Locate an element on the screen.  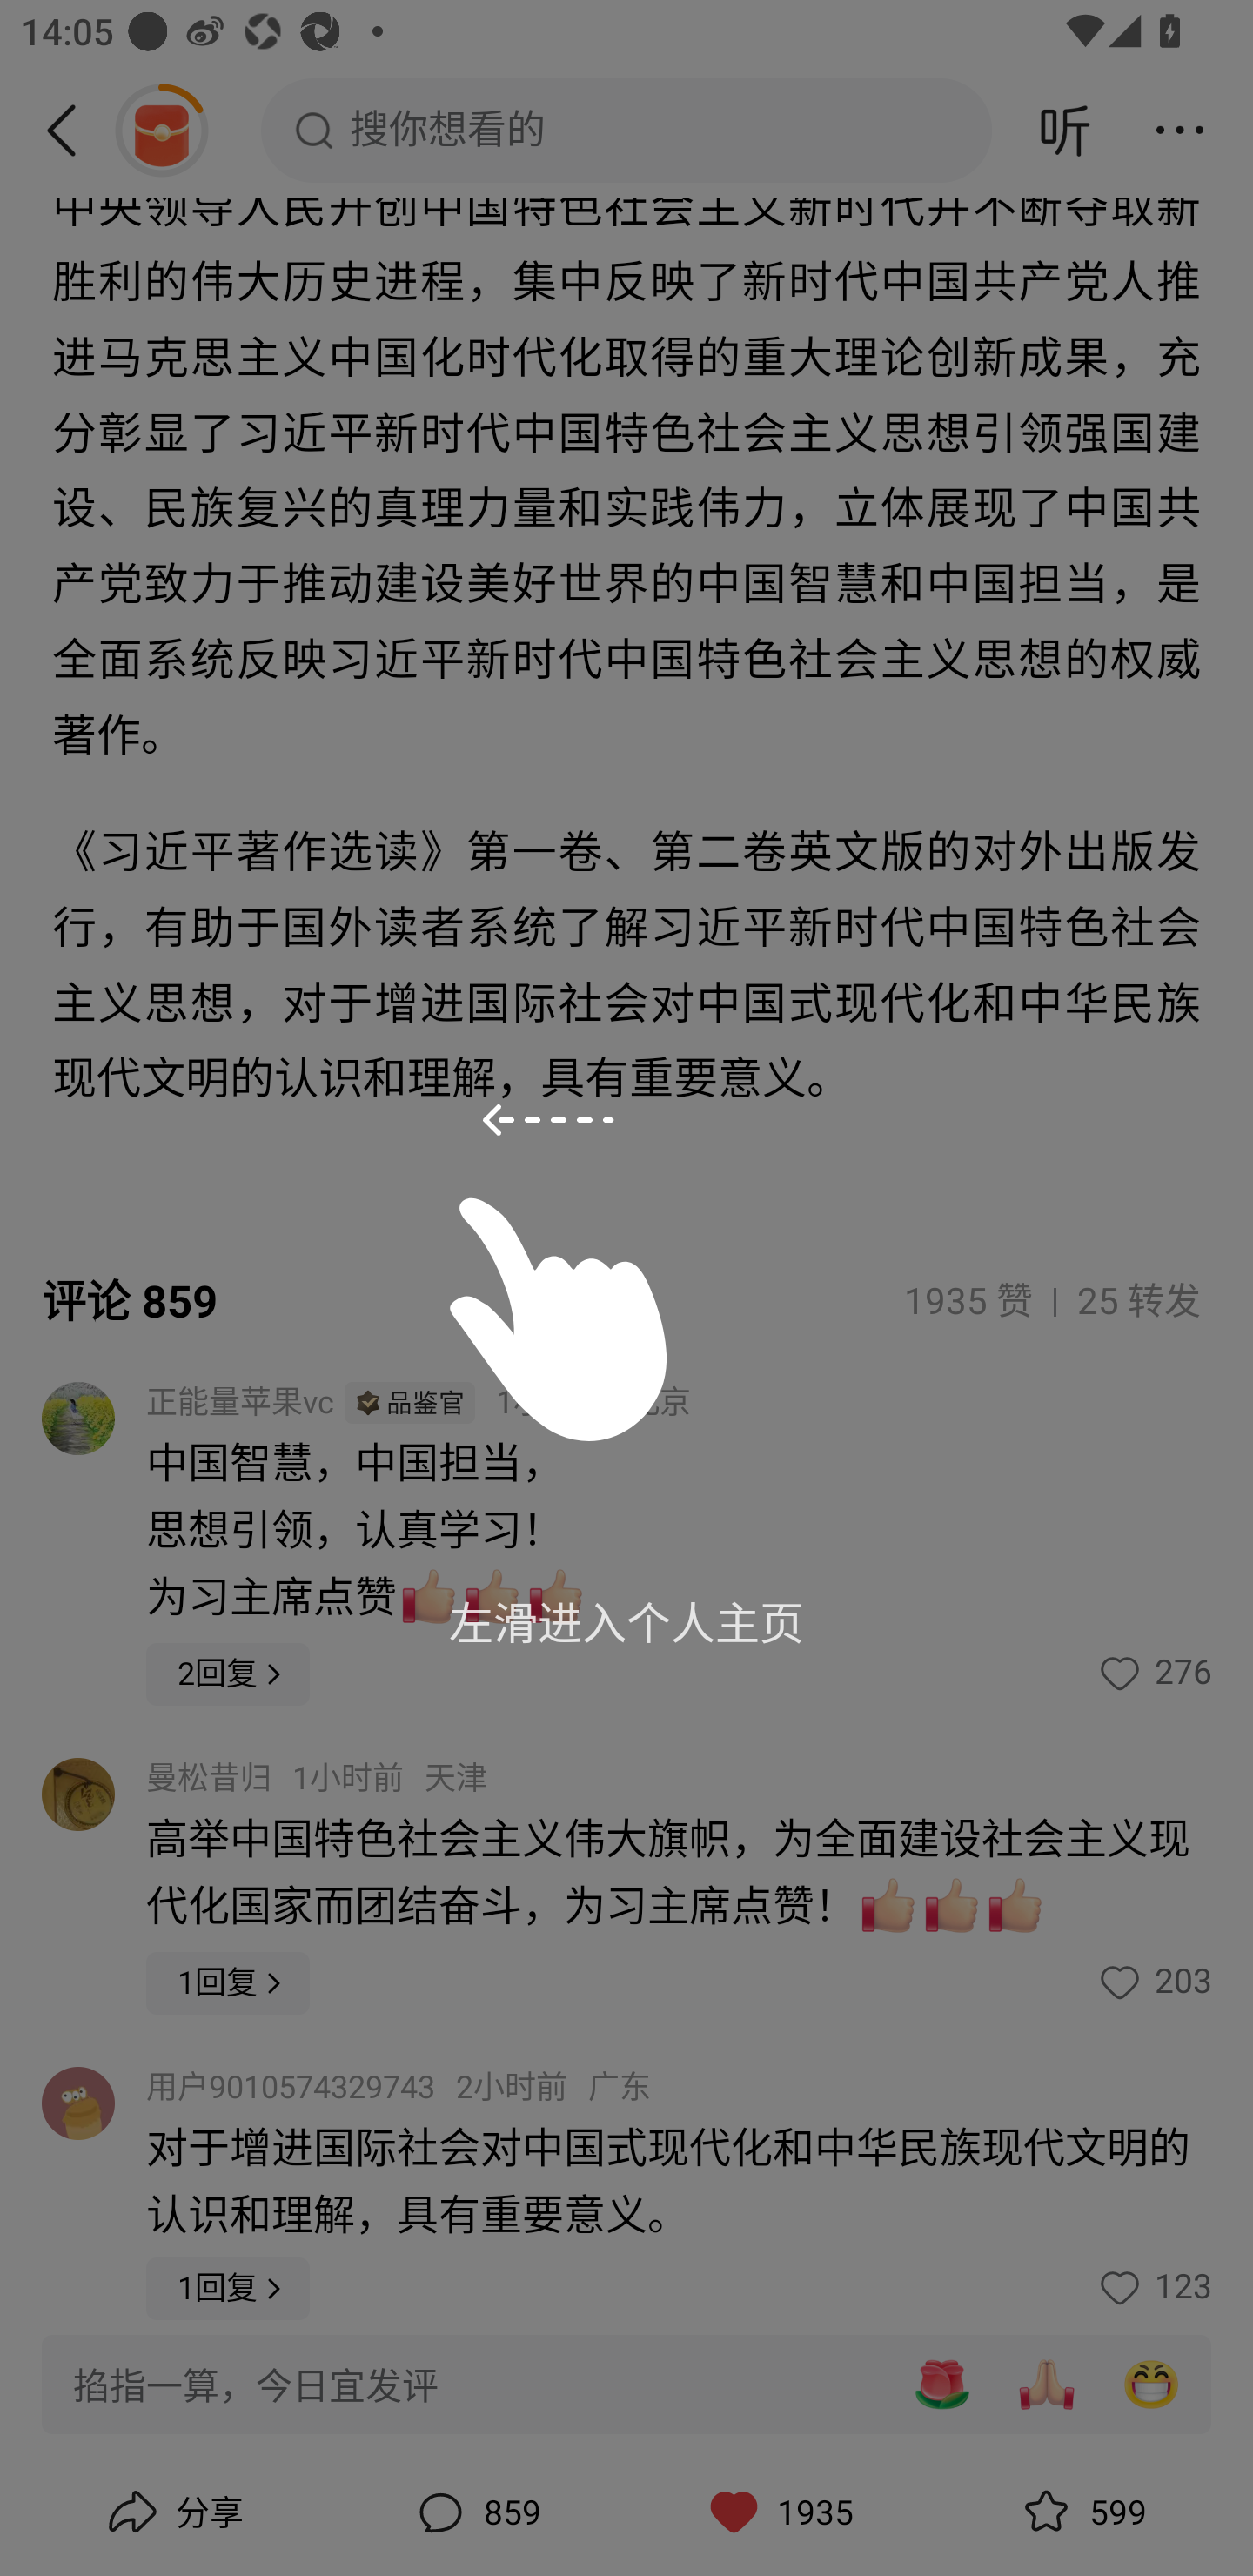
阅读赚金币 is located at coordinates (161, 130).